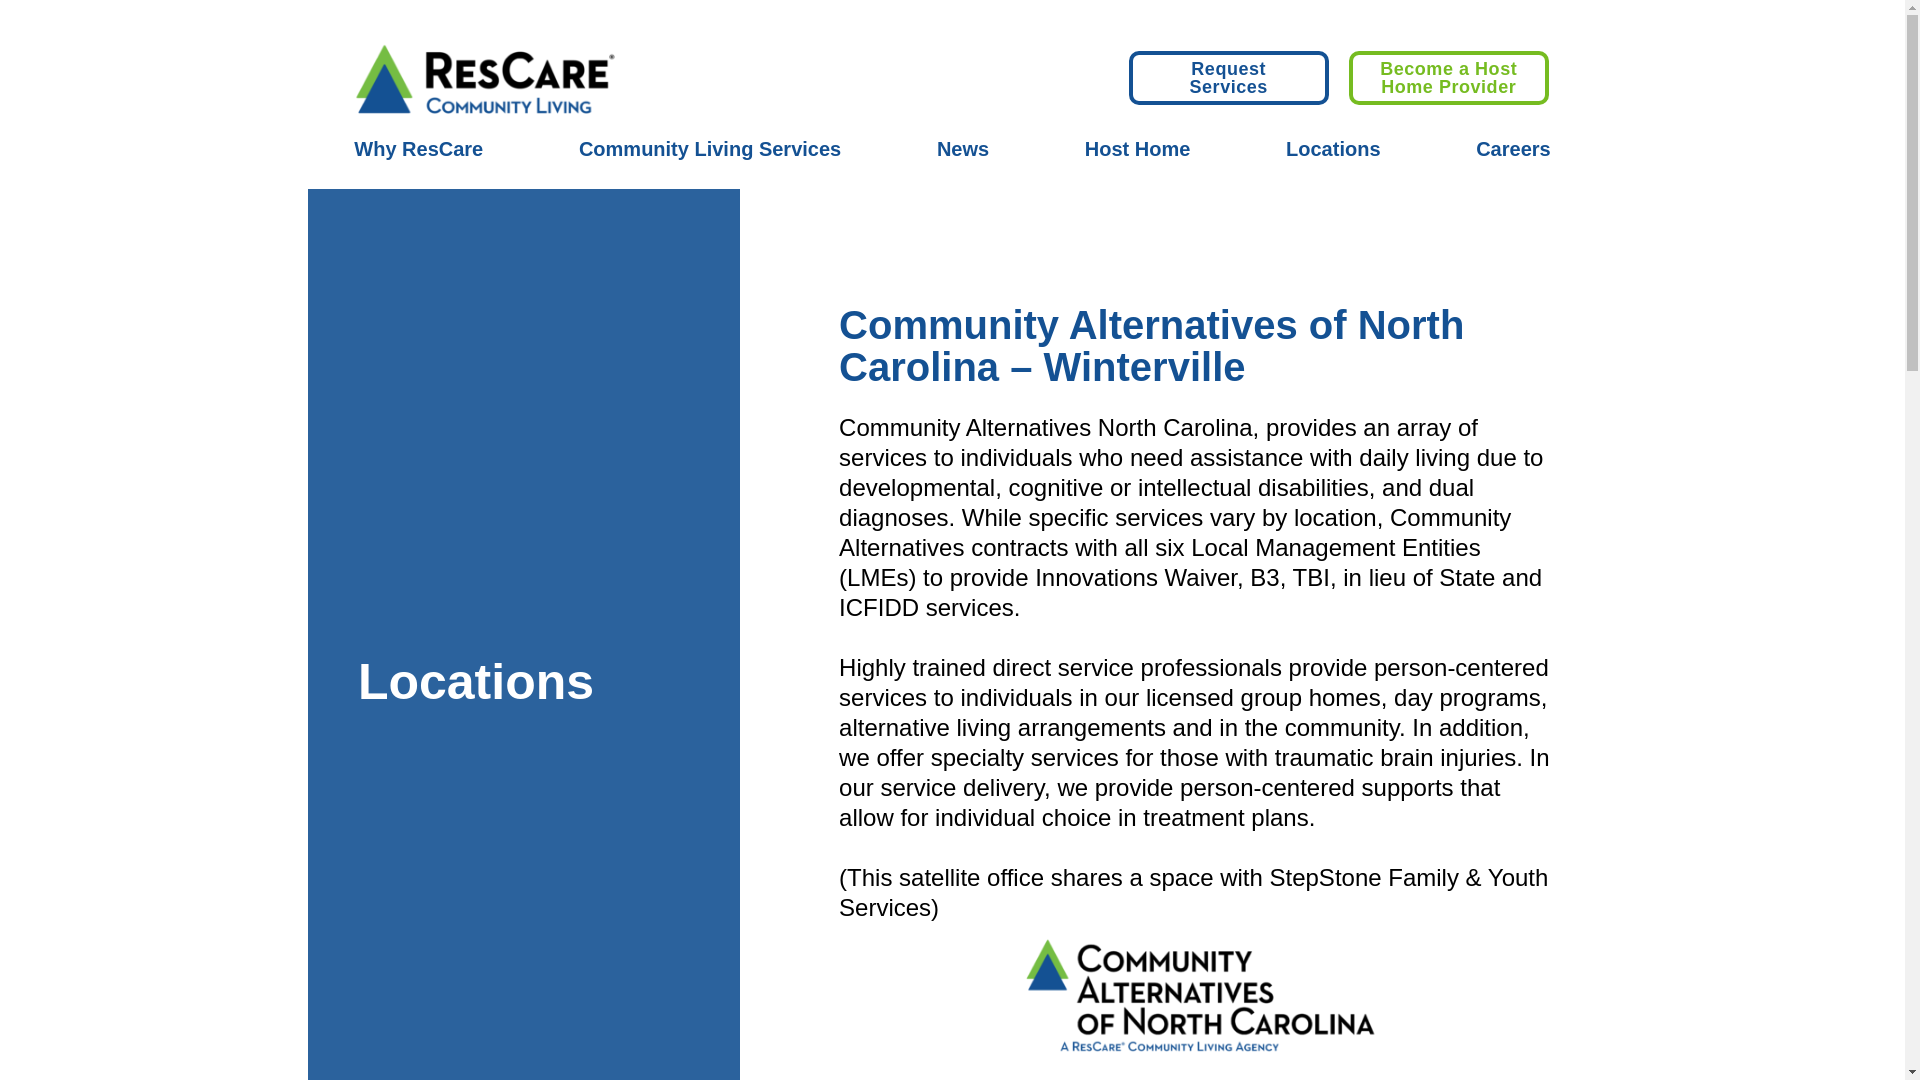 The width and height of the screenshot is (1920, 1080). I want to click on Locations, so click(1333, 148).